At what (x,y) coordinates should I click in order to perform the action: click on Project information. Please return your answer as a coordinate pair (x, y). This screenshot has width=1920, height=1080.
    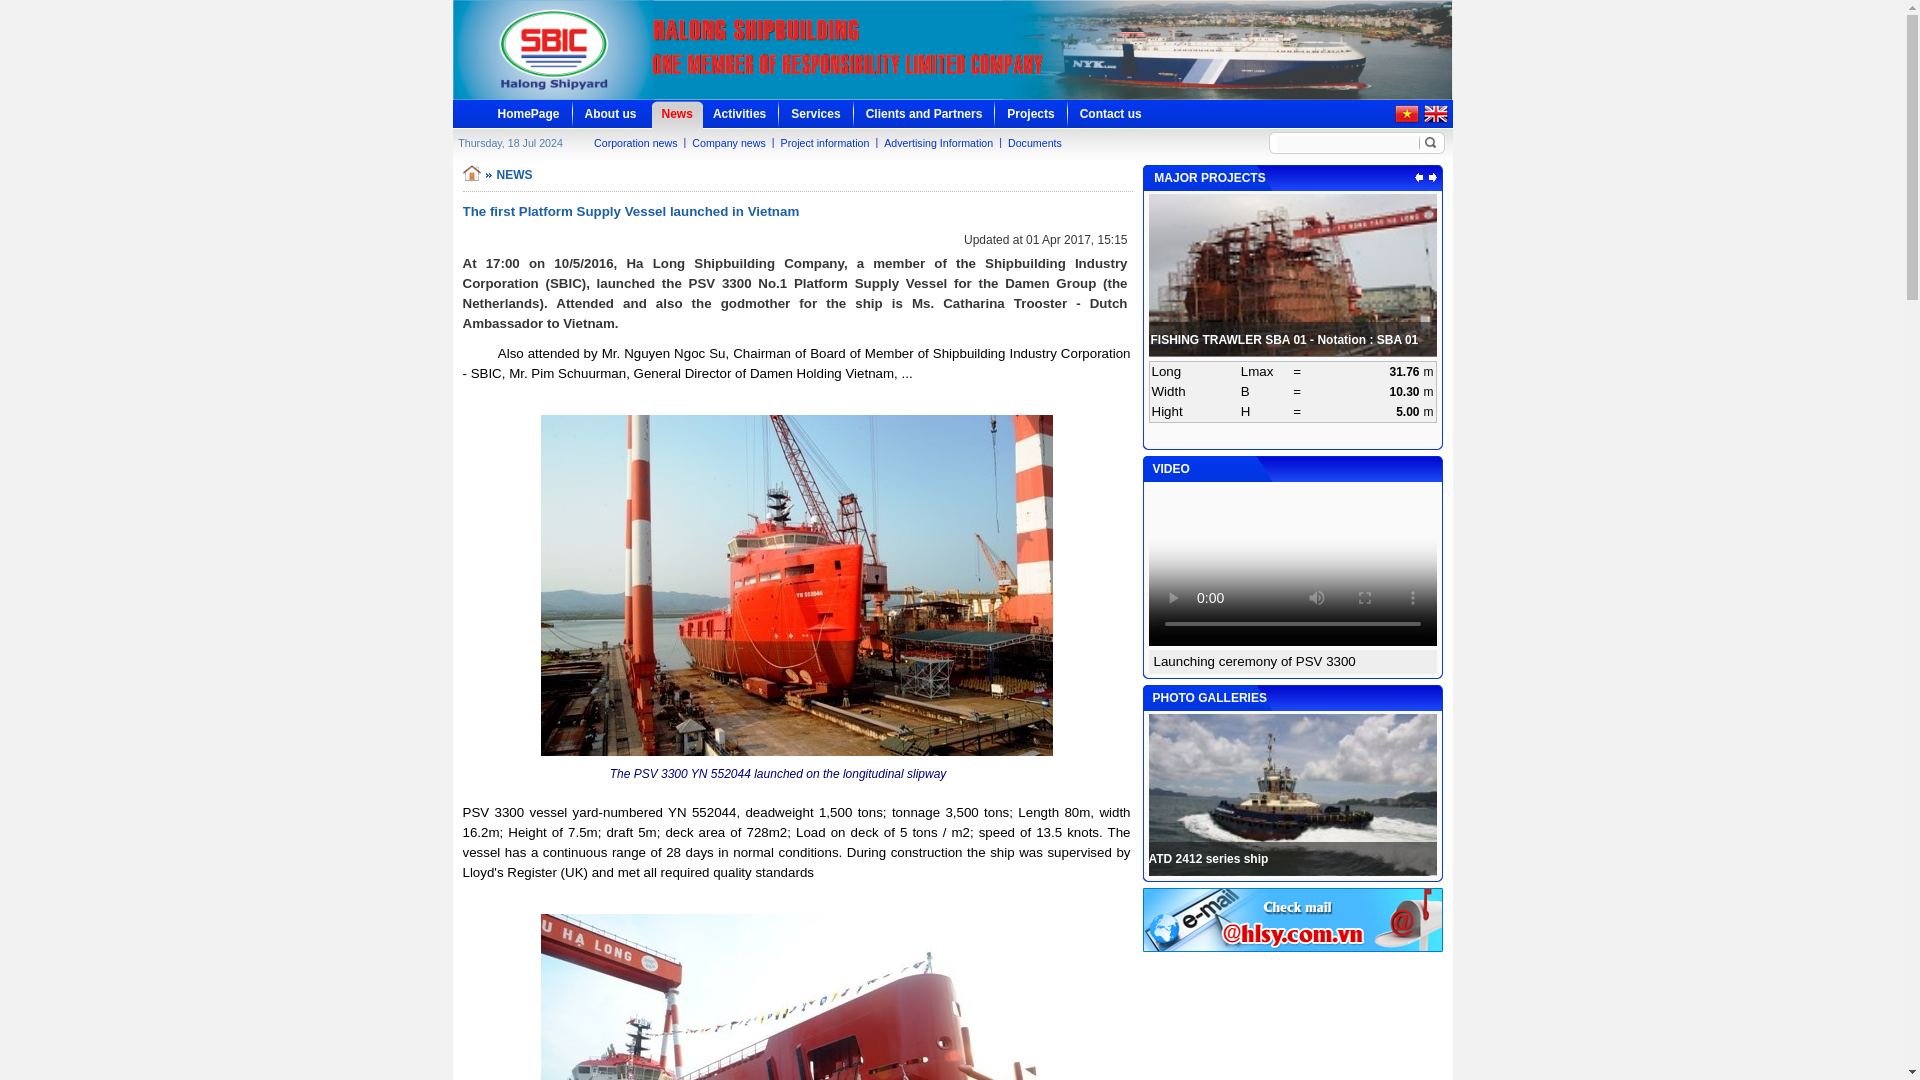
    Looking at the image, I should click on (825, 143).